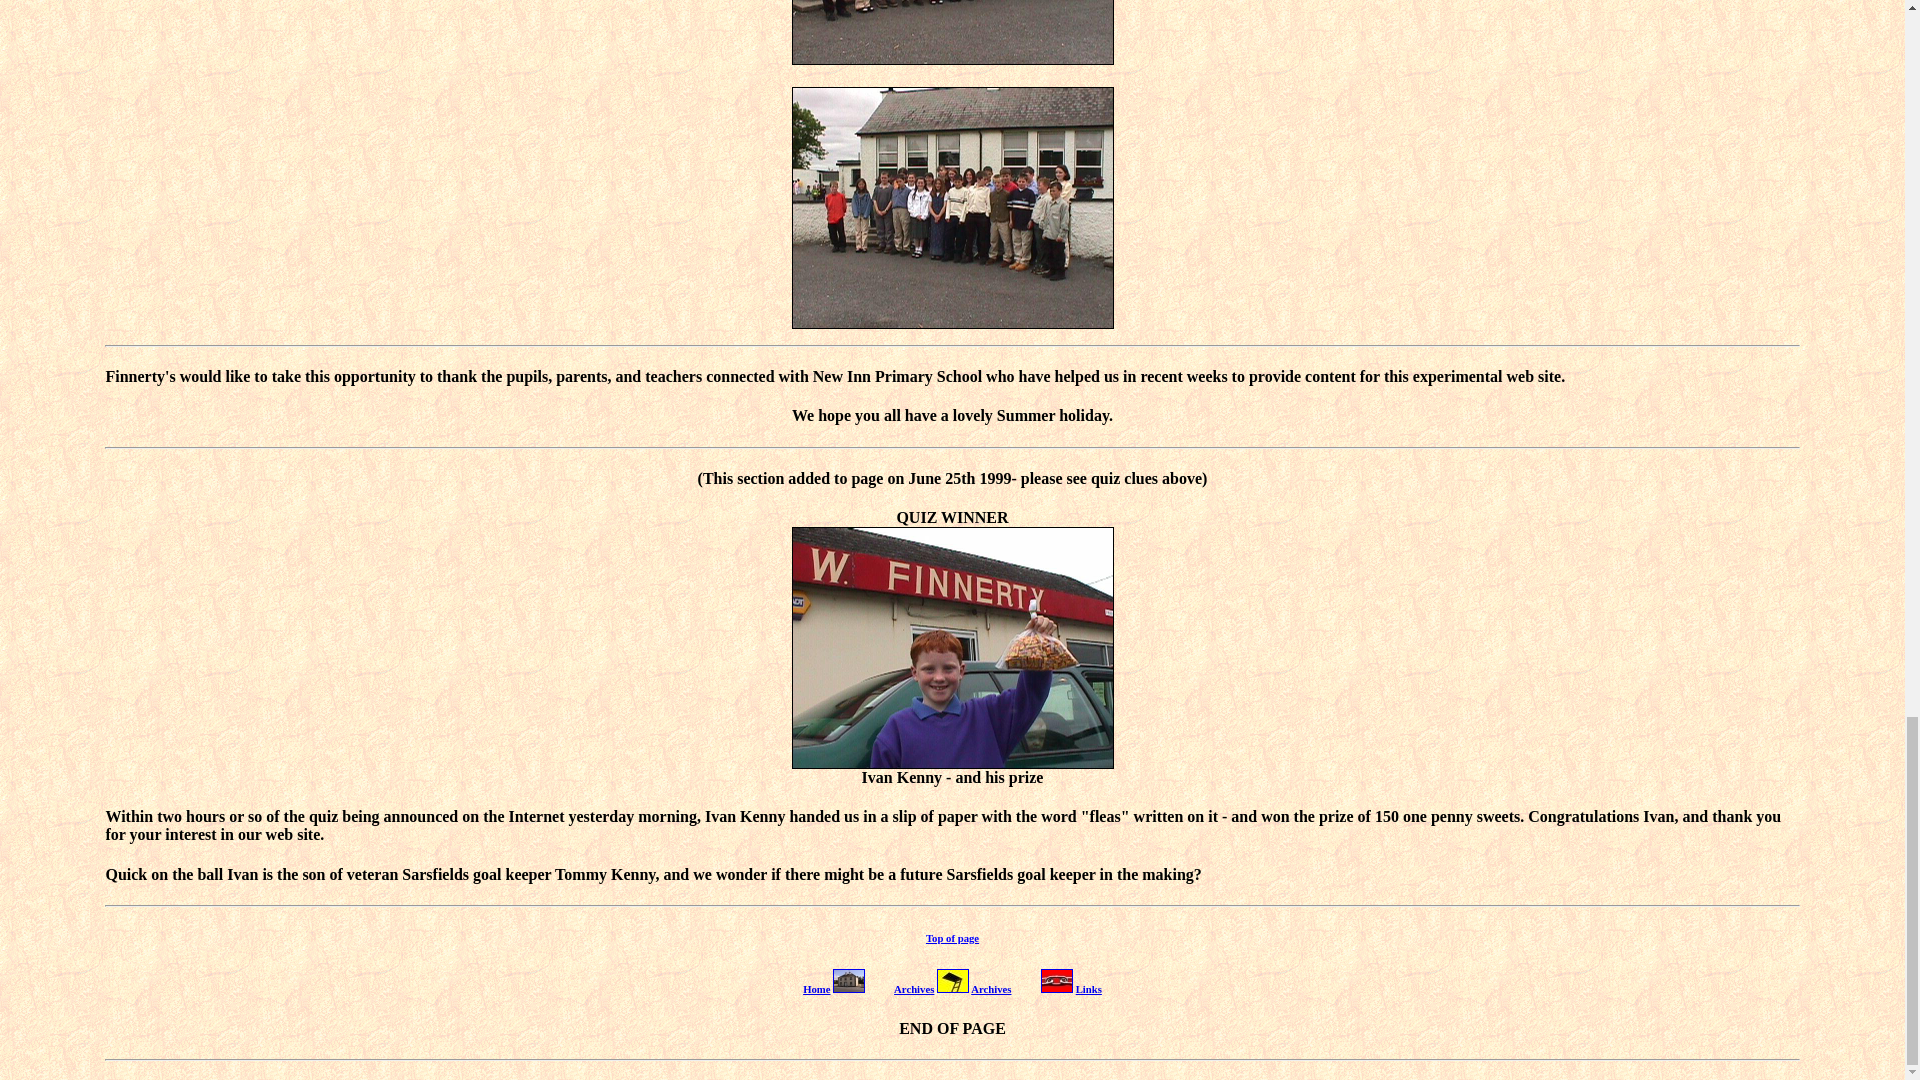 The height and width of the screenshot is (1080, 1920). Describe the element at coordinates (952, 938) in the screenshot. I see `Top of page` at that location.